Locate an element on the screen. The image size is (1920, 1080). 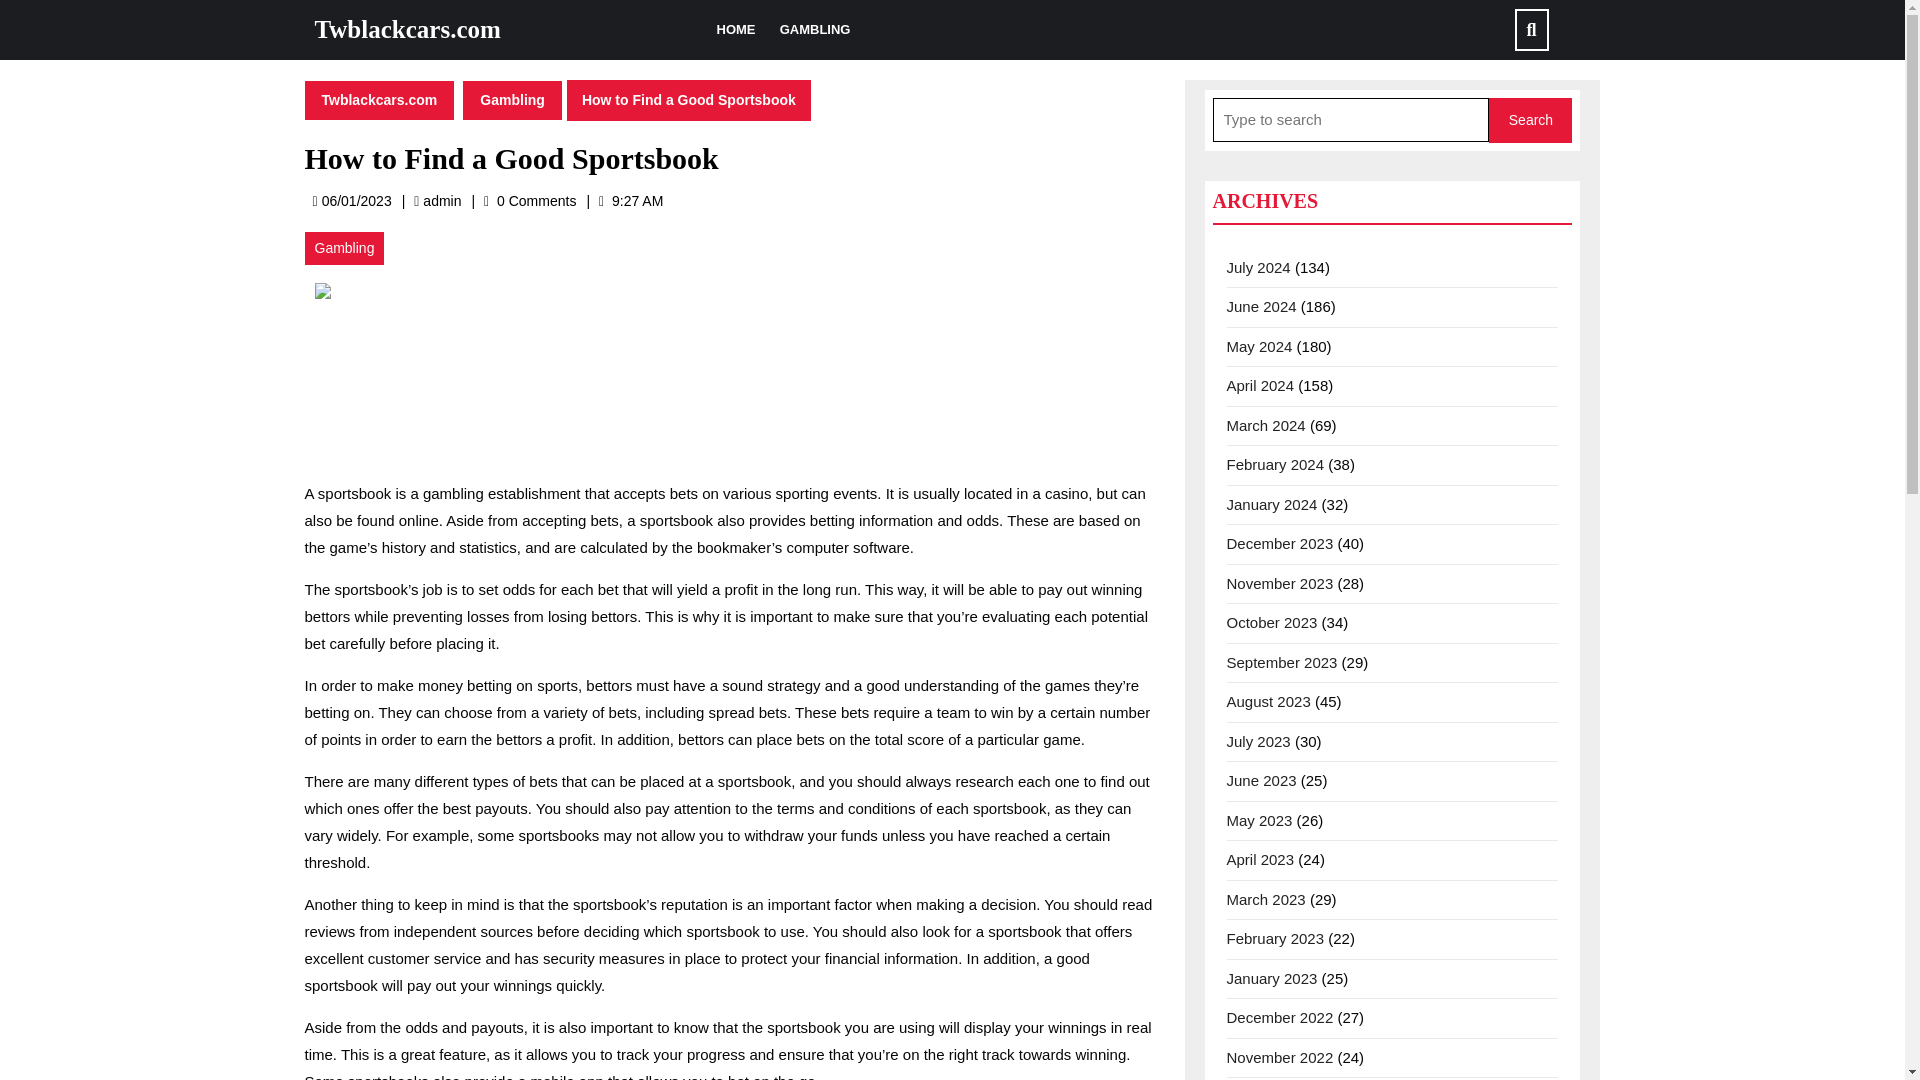
April 2023 is located at coordinates (1268, 701).